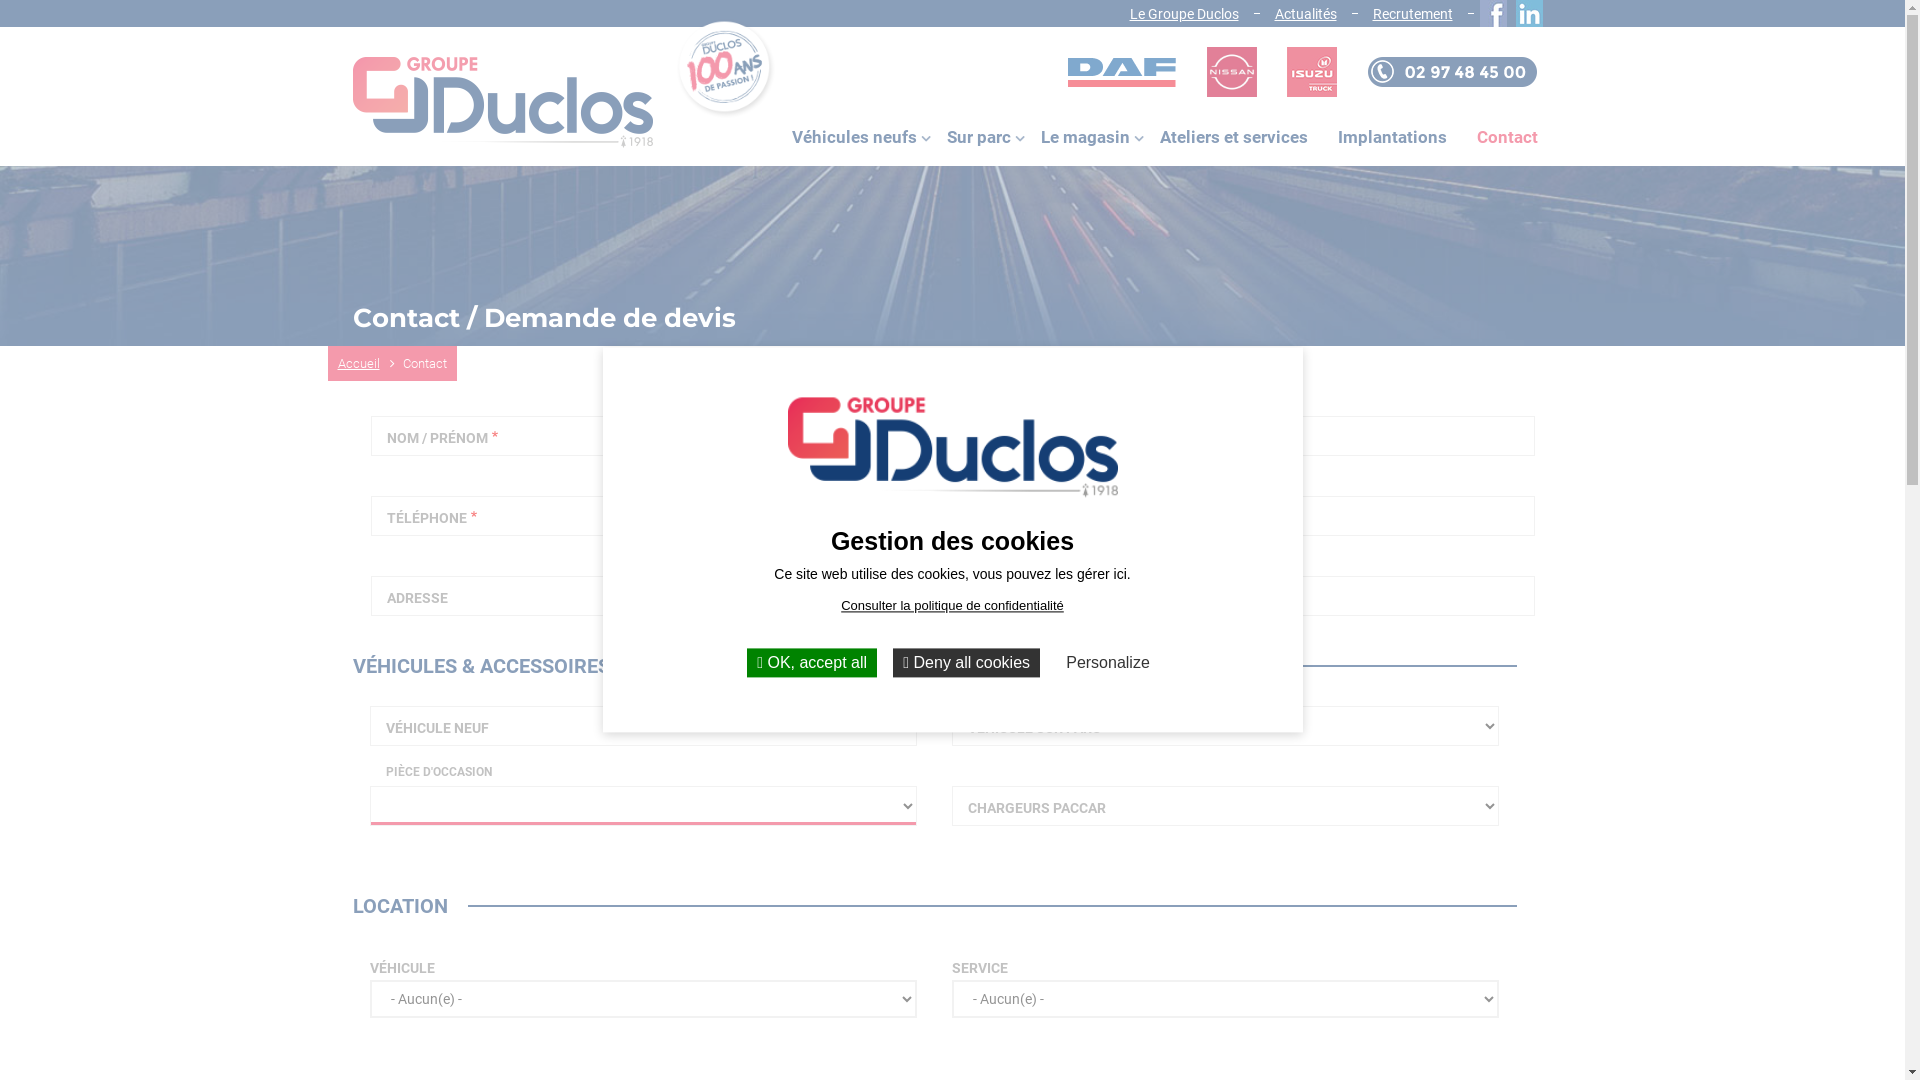 This screenshot has width=1920, height=1080. What do you see at coordinates (1508, 138) in the screenshot?
I see `Contact` at bounding box center [1508, 138].